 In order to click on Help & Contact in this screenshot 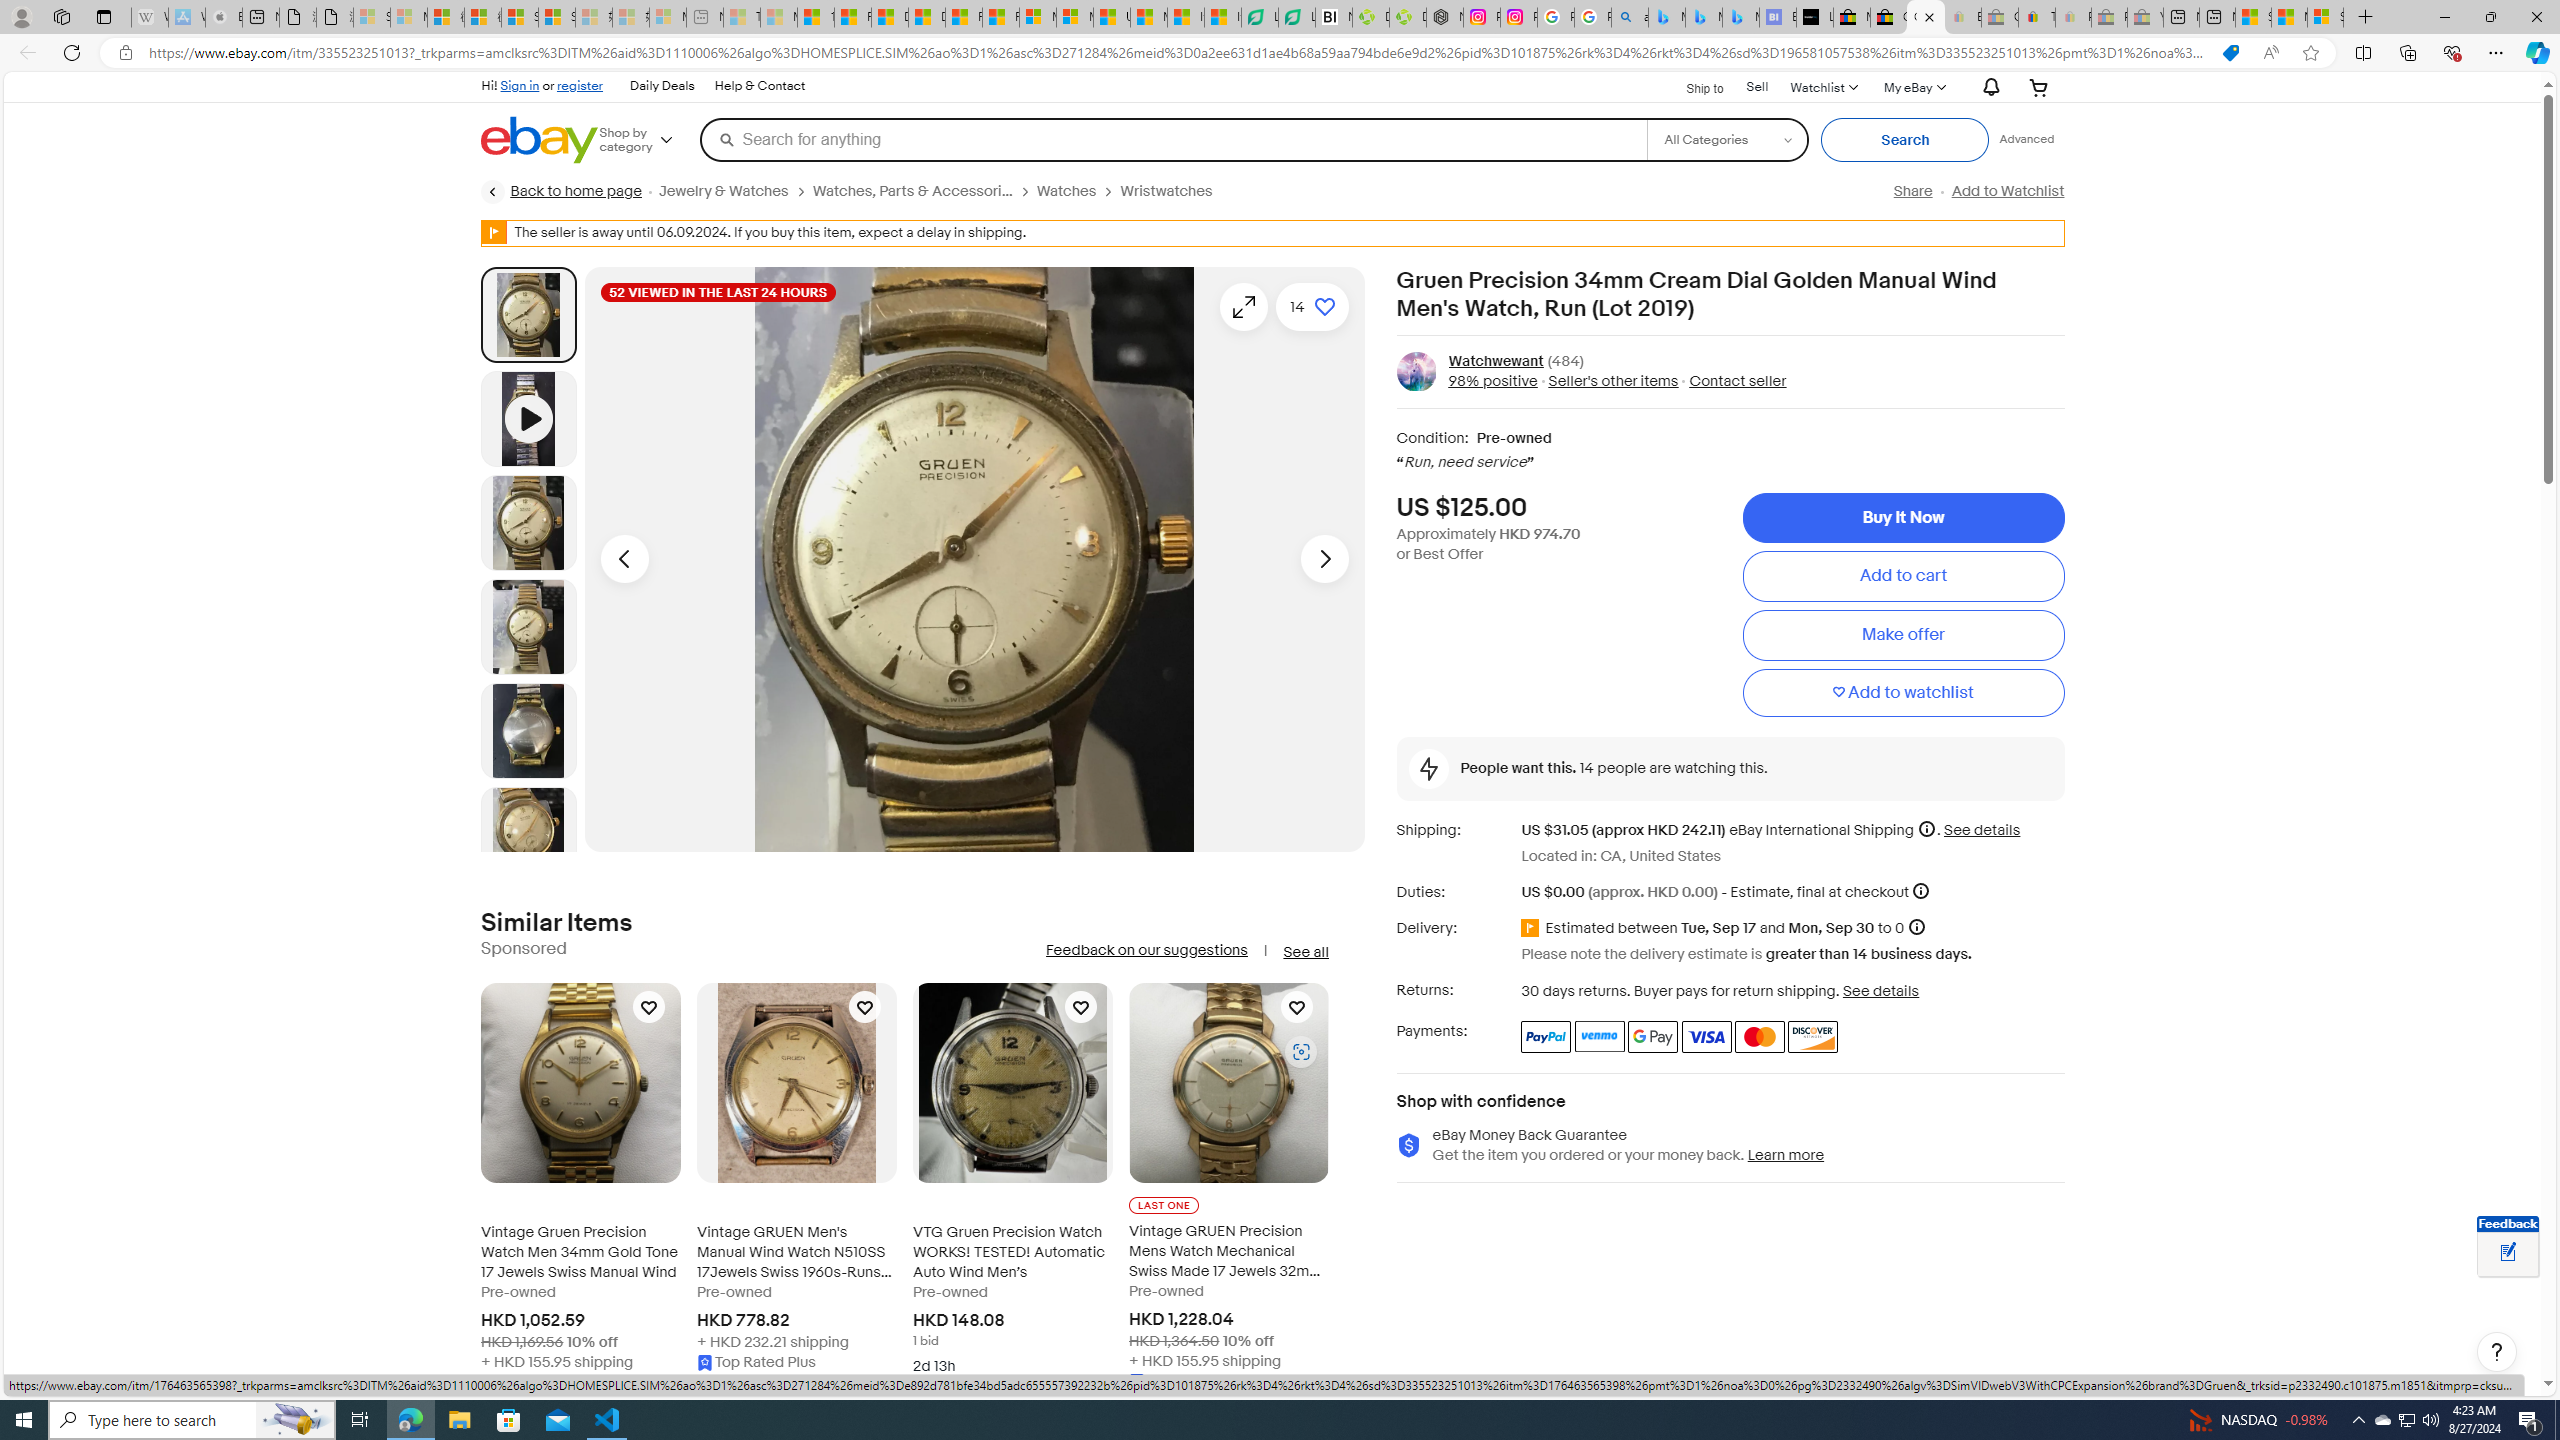, I will do `click(760, 86)`.